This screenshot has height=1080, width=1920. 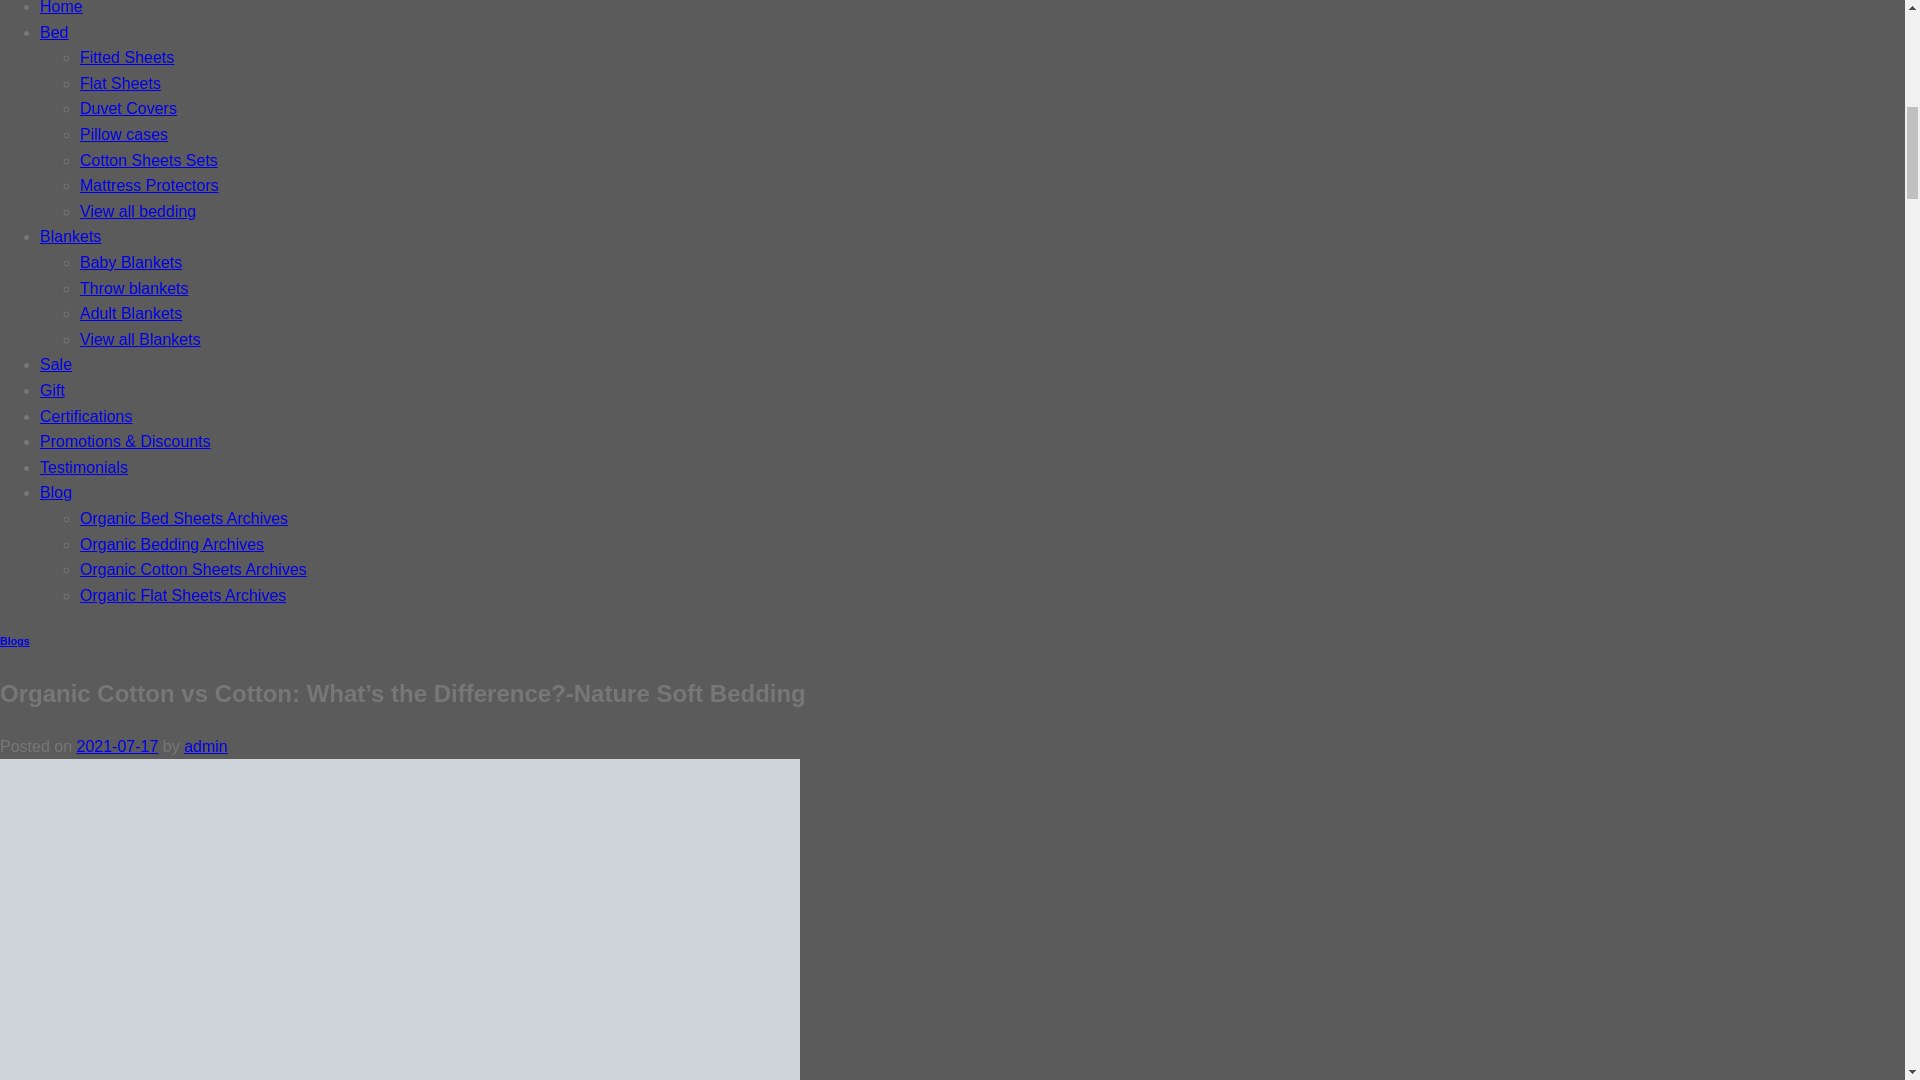 What do you see at coordinates (128, 108) in the screenshot?
I see `Duvet Covers` at bounding box center [128, 108].